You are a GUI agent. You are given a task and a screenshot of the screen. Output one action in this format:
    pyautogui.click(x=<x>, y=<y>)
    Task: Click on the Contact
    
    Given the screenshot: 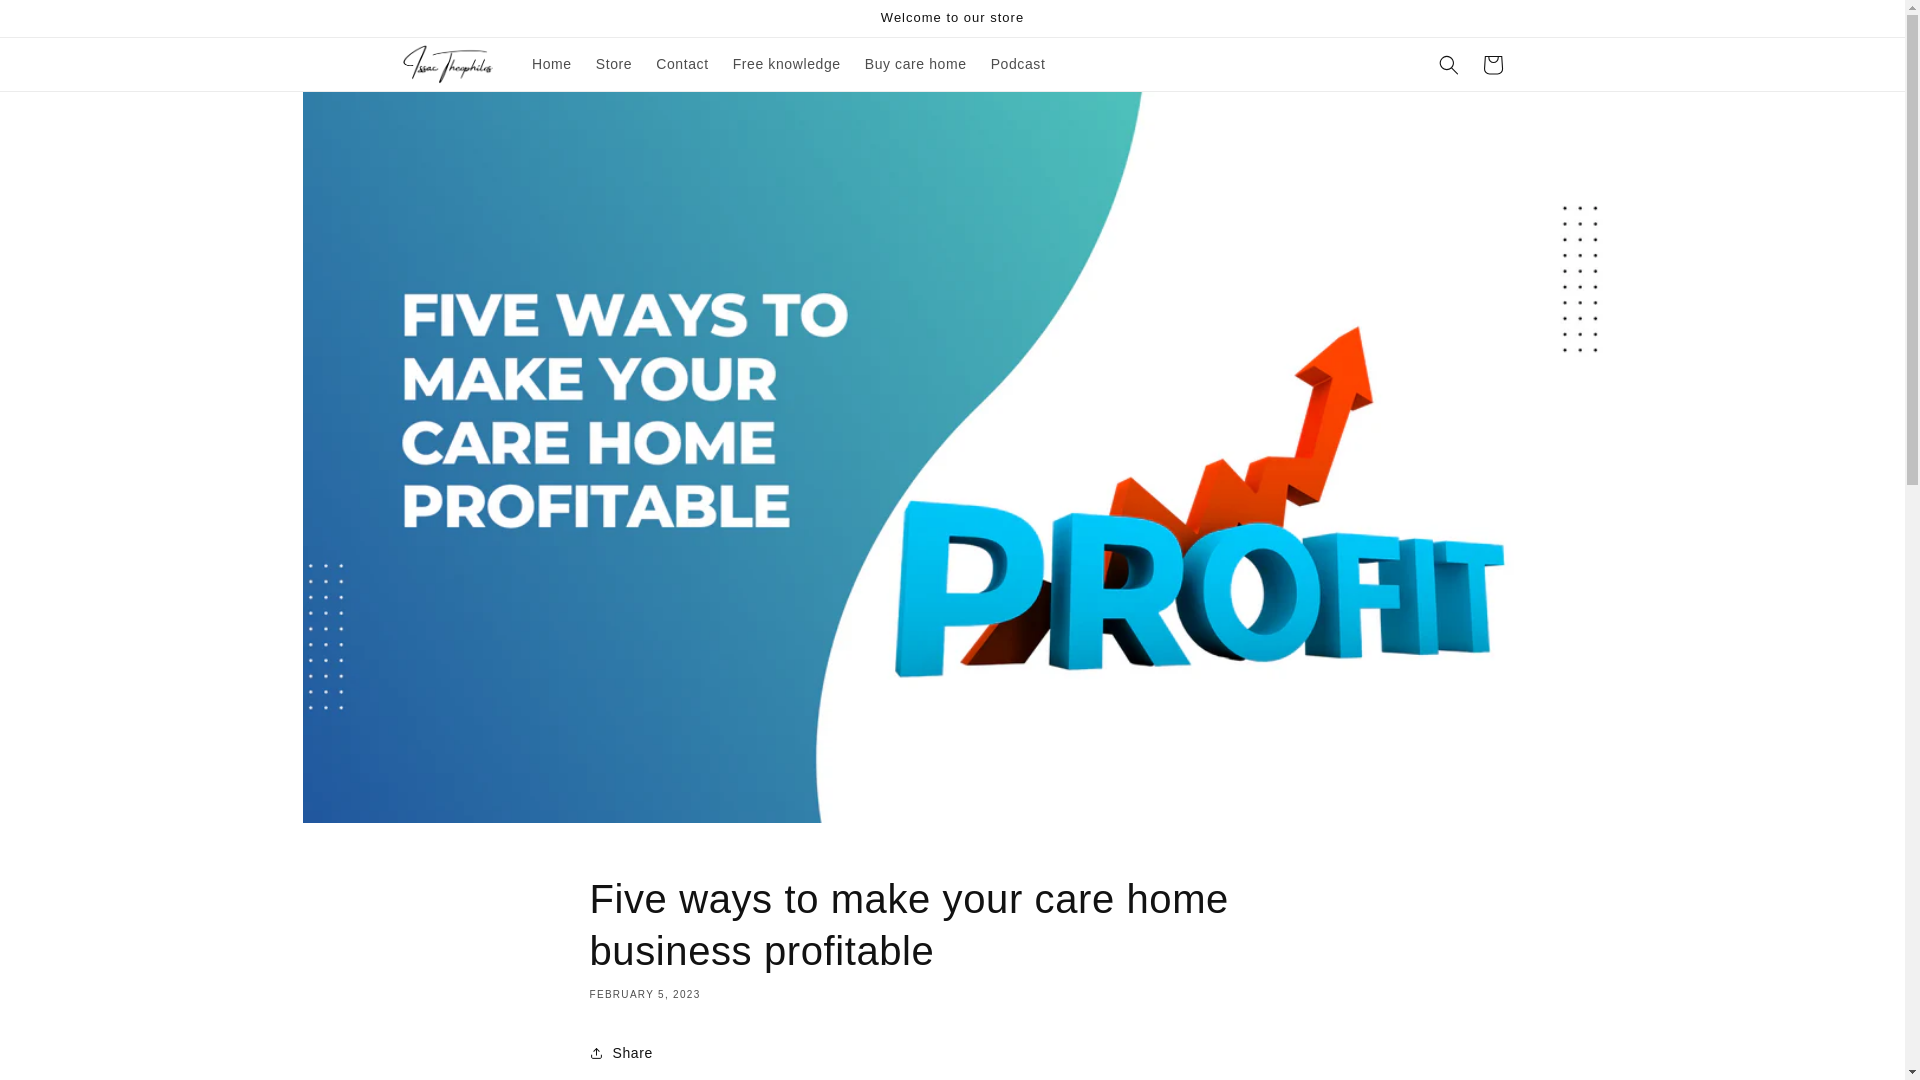 What is the action you would take?
    pyautogui.click(x=682, y=64)
    